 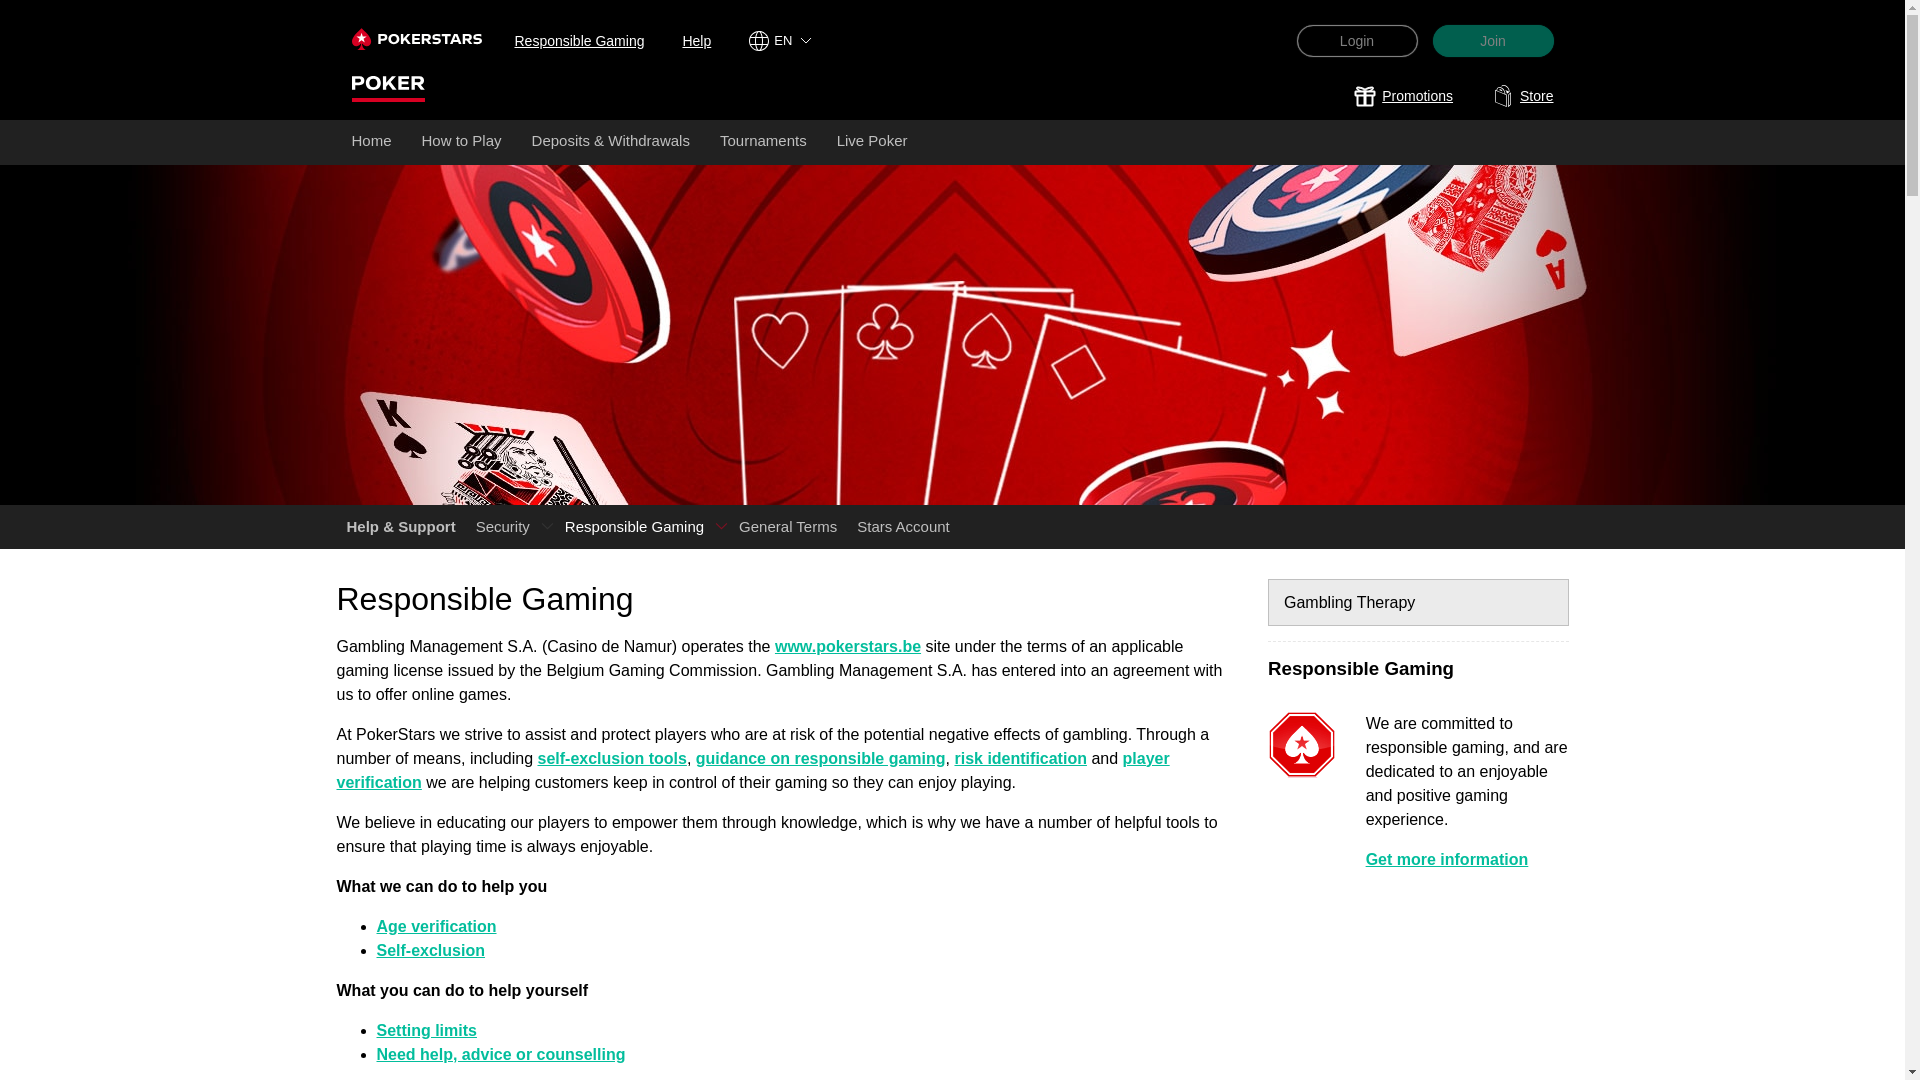 I want to click on Help, so click(x=696, y=40).